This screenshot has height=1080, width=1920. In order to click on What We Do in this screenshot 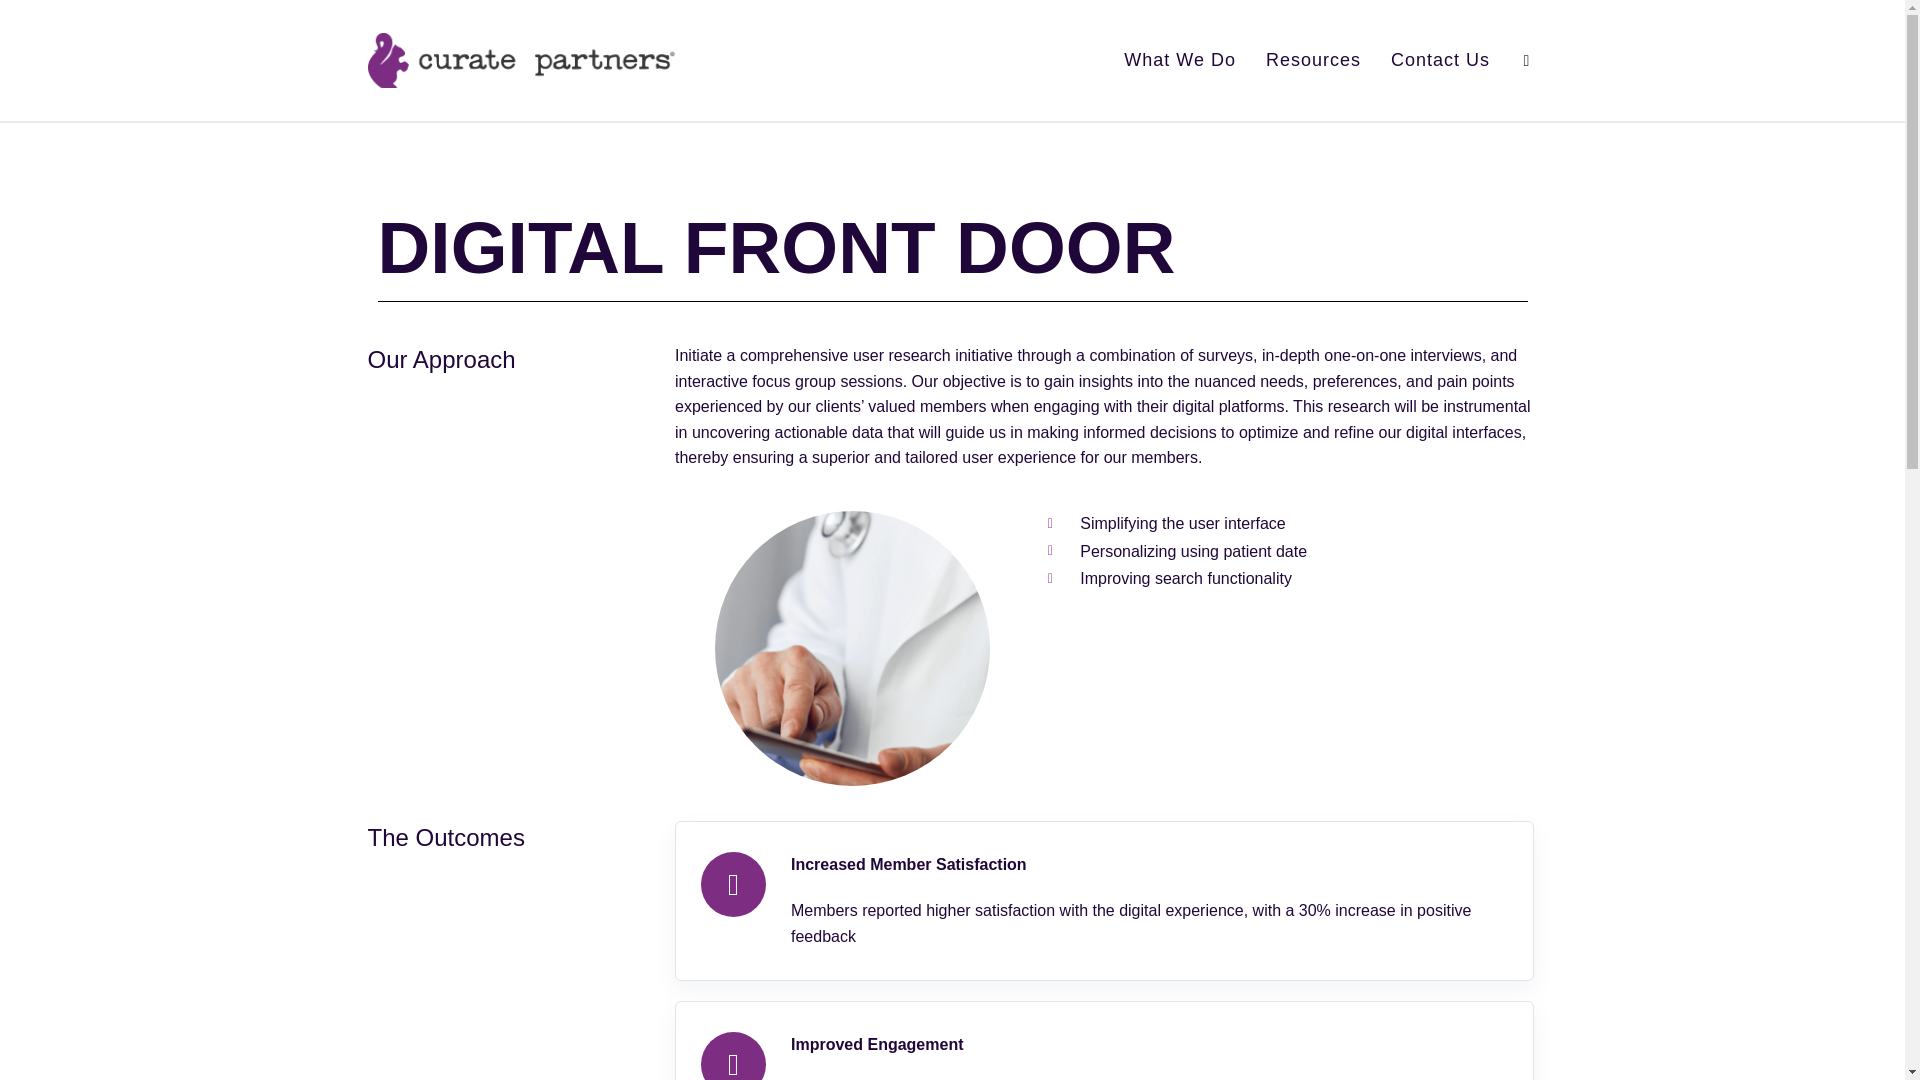, I will do `click(1180, 60)`.